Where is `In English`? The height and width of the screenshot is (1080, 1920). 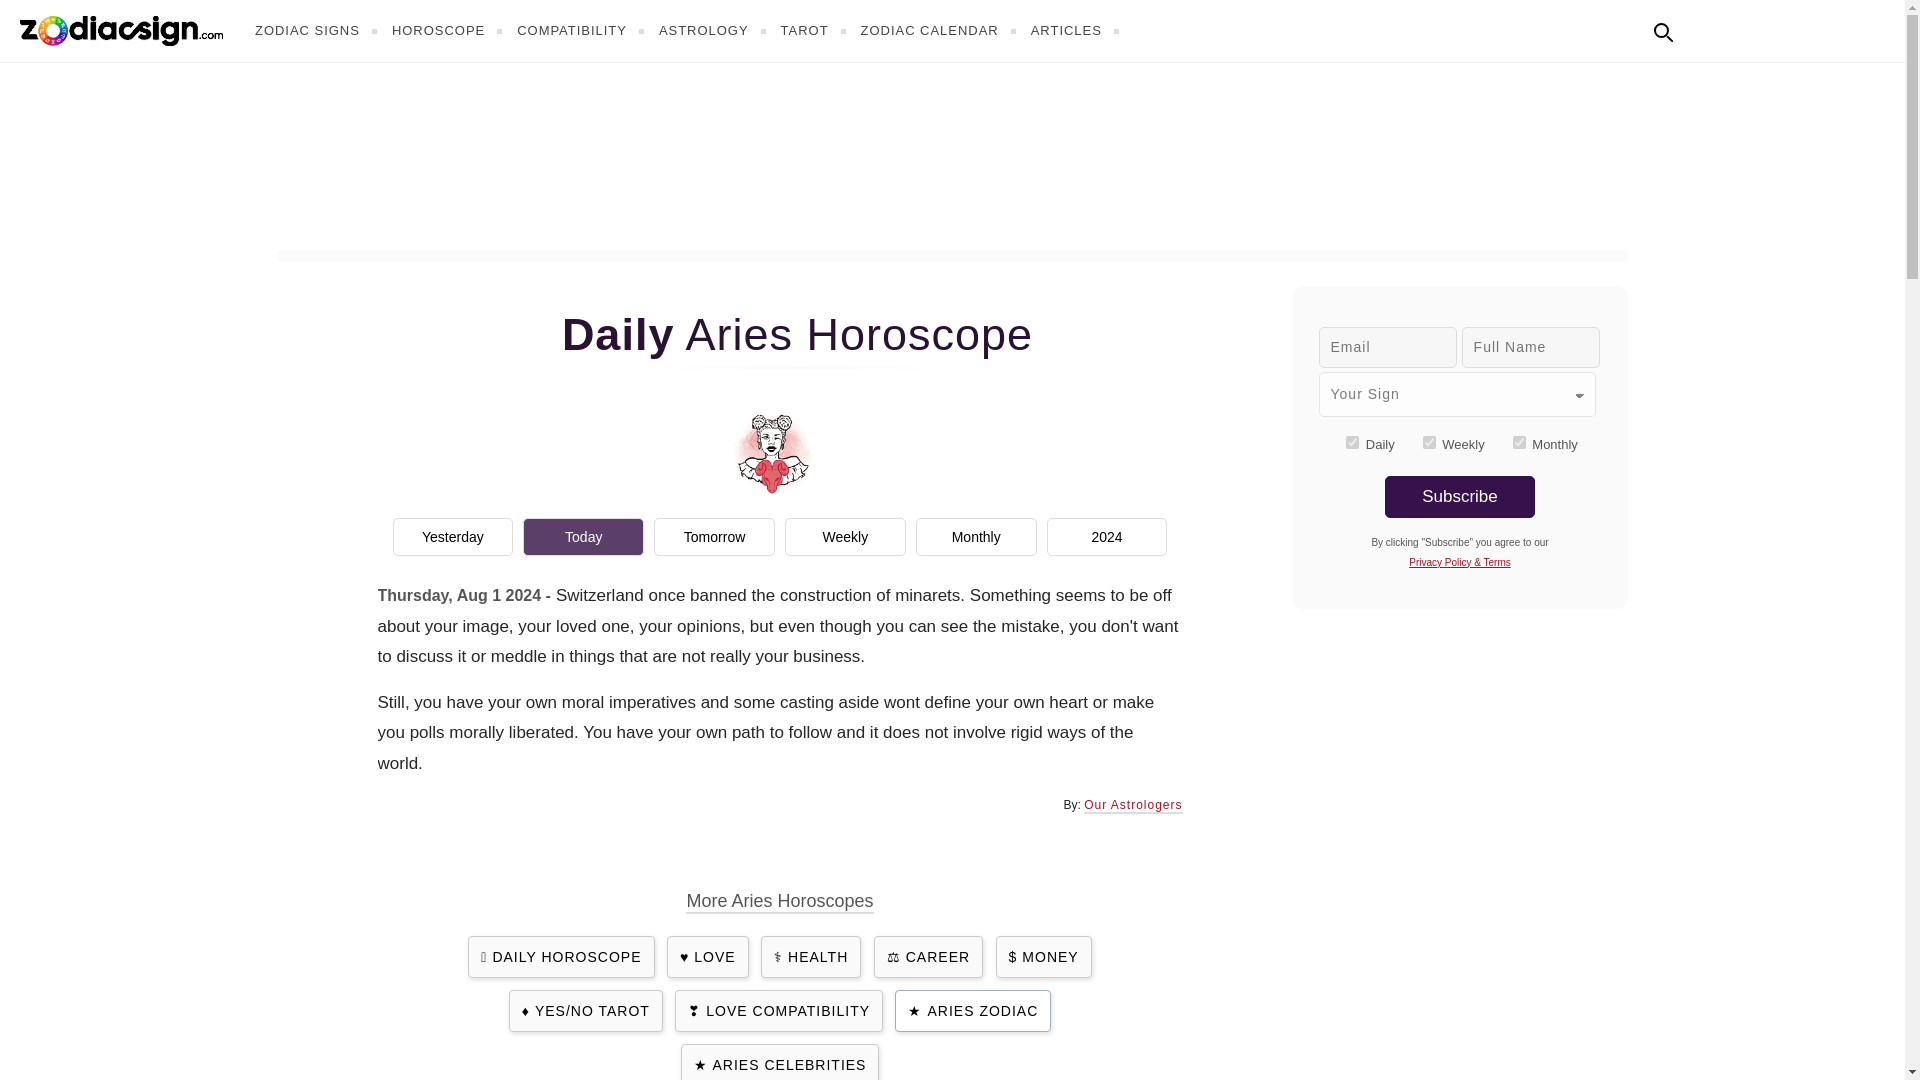
In English is located at coordinates (1706, 28).